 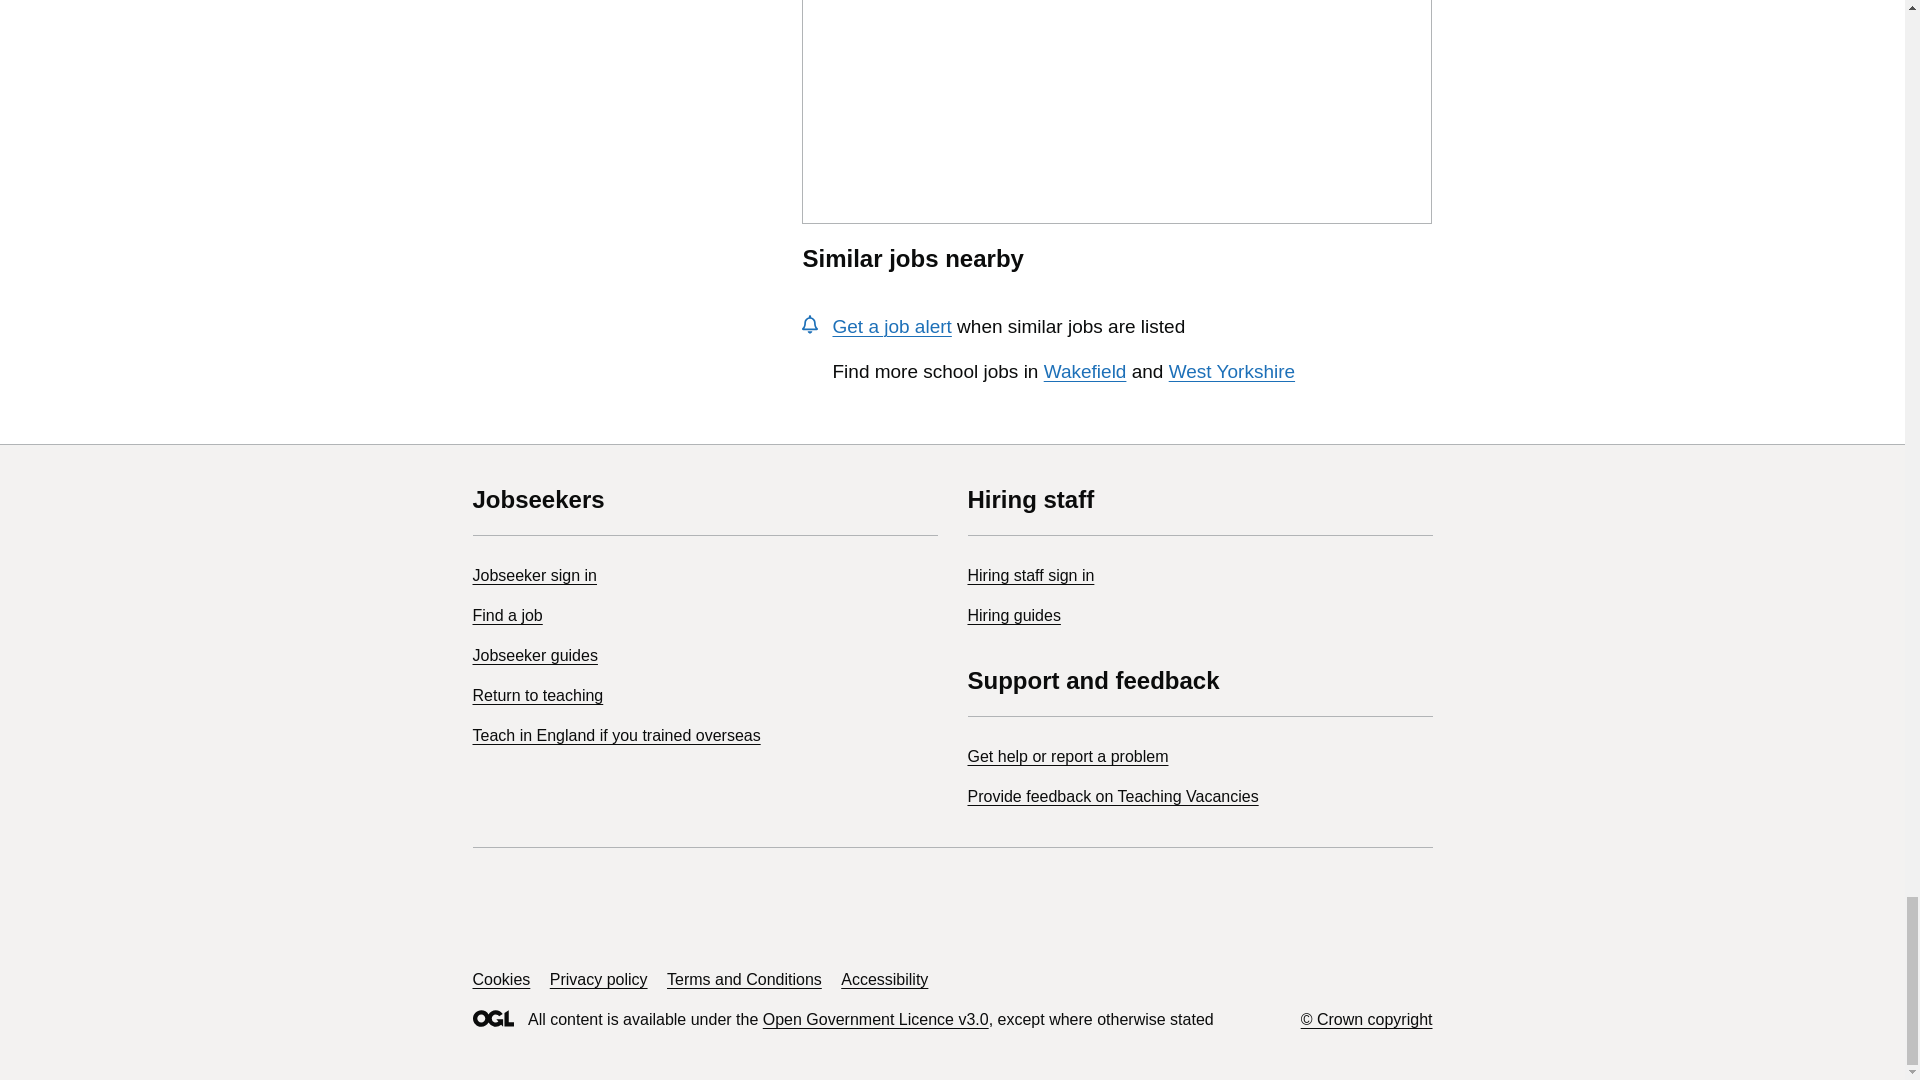 What do you see at coordinates (598, 979) in the screenshot?
I see `Privacy policy` at bounding box center [598, 979].